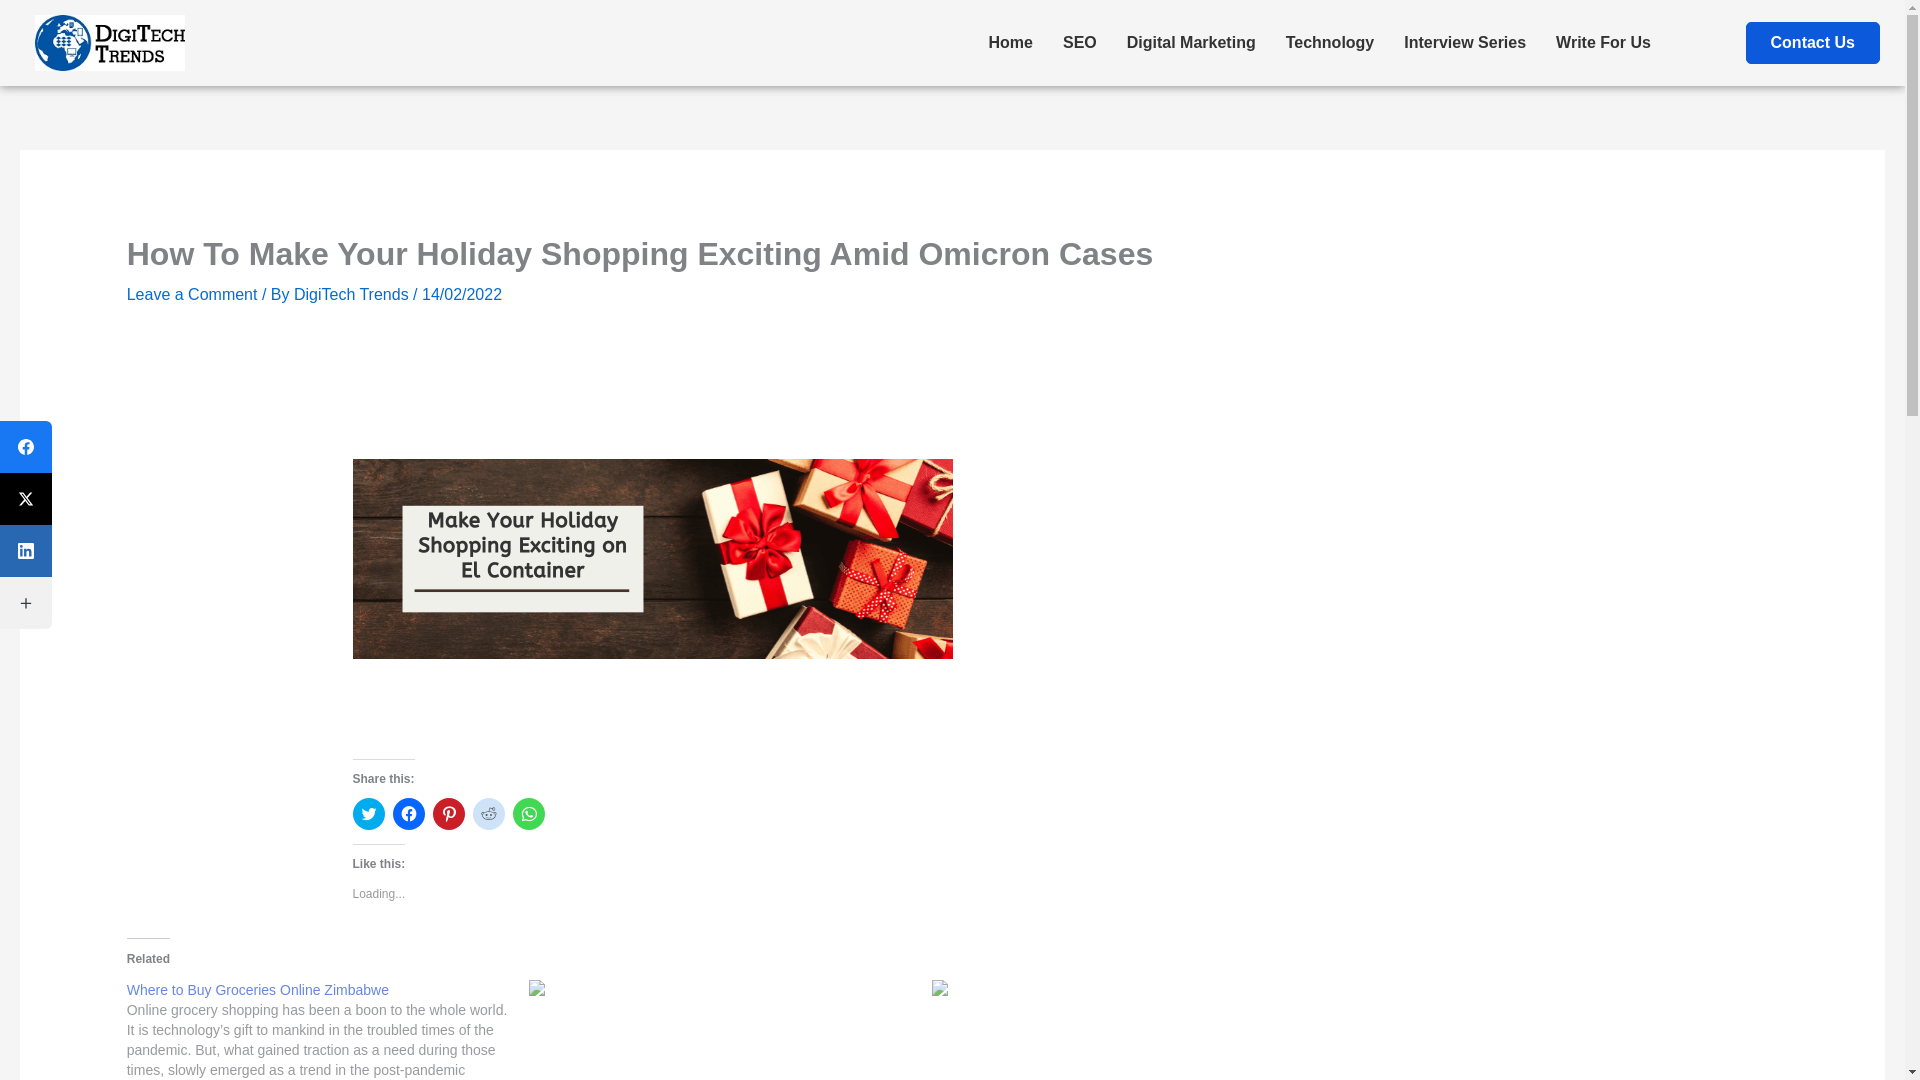 Image resolution: width=1920 pixels, height=1080 pixels. What do you see at coordinates (1080, 42) in the screenshot?
I see `SEO` at bounding box center [1080, 42].